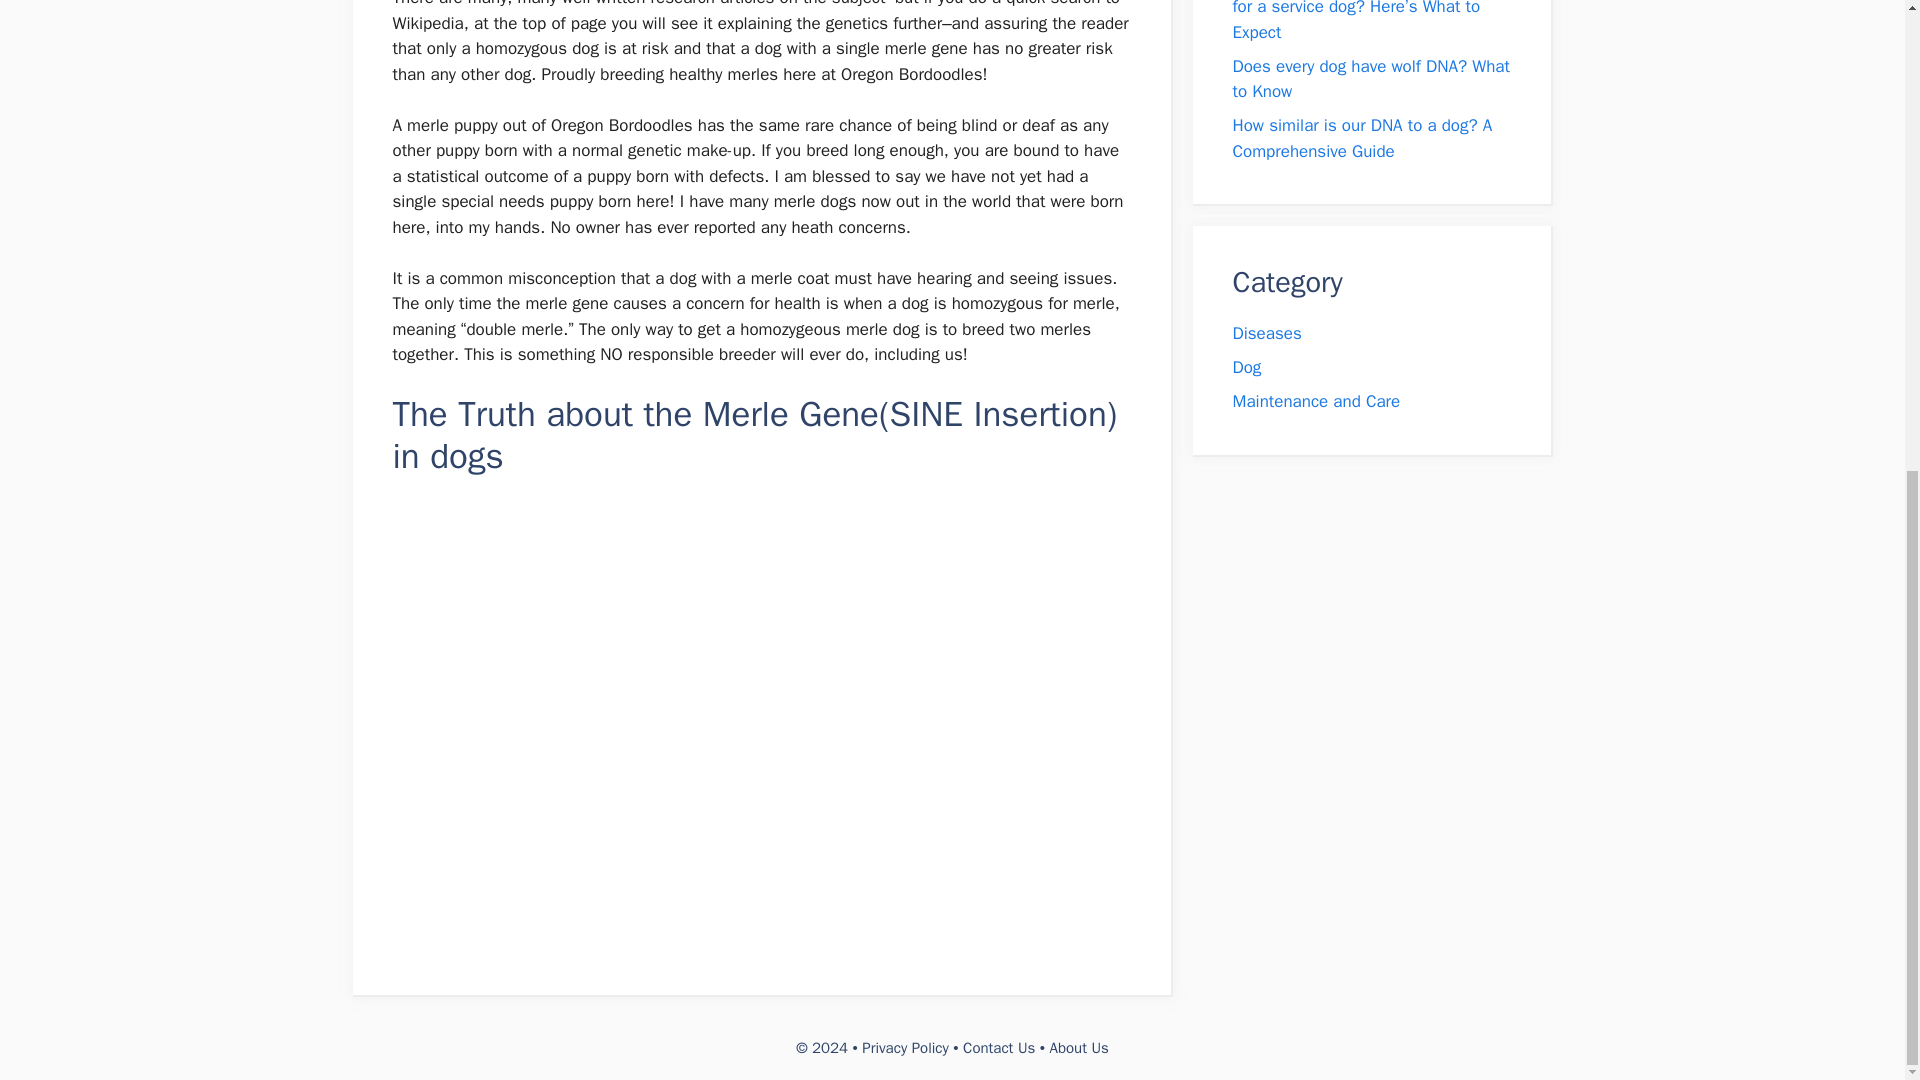  I want to click on Privacy Policy, so click(905, 1048).